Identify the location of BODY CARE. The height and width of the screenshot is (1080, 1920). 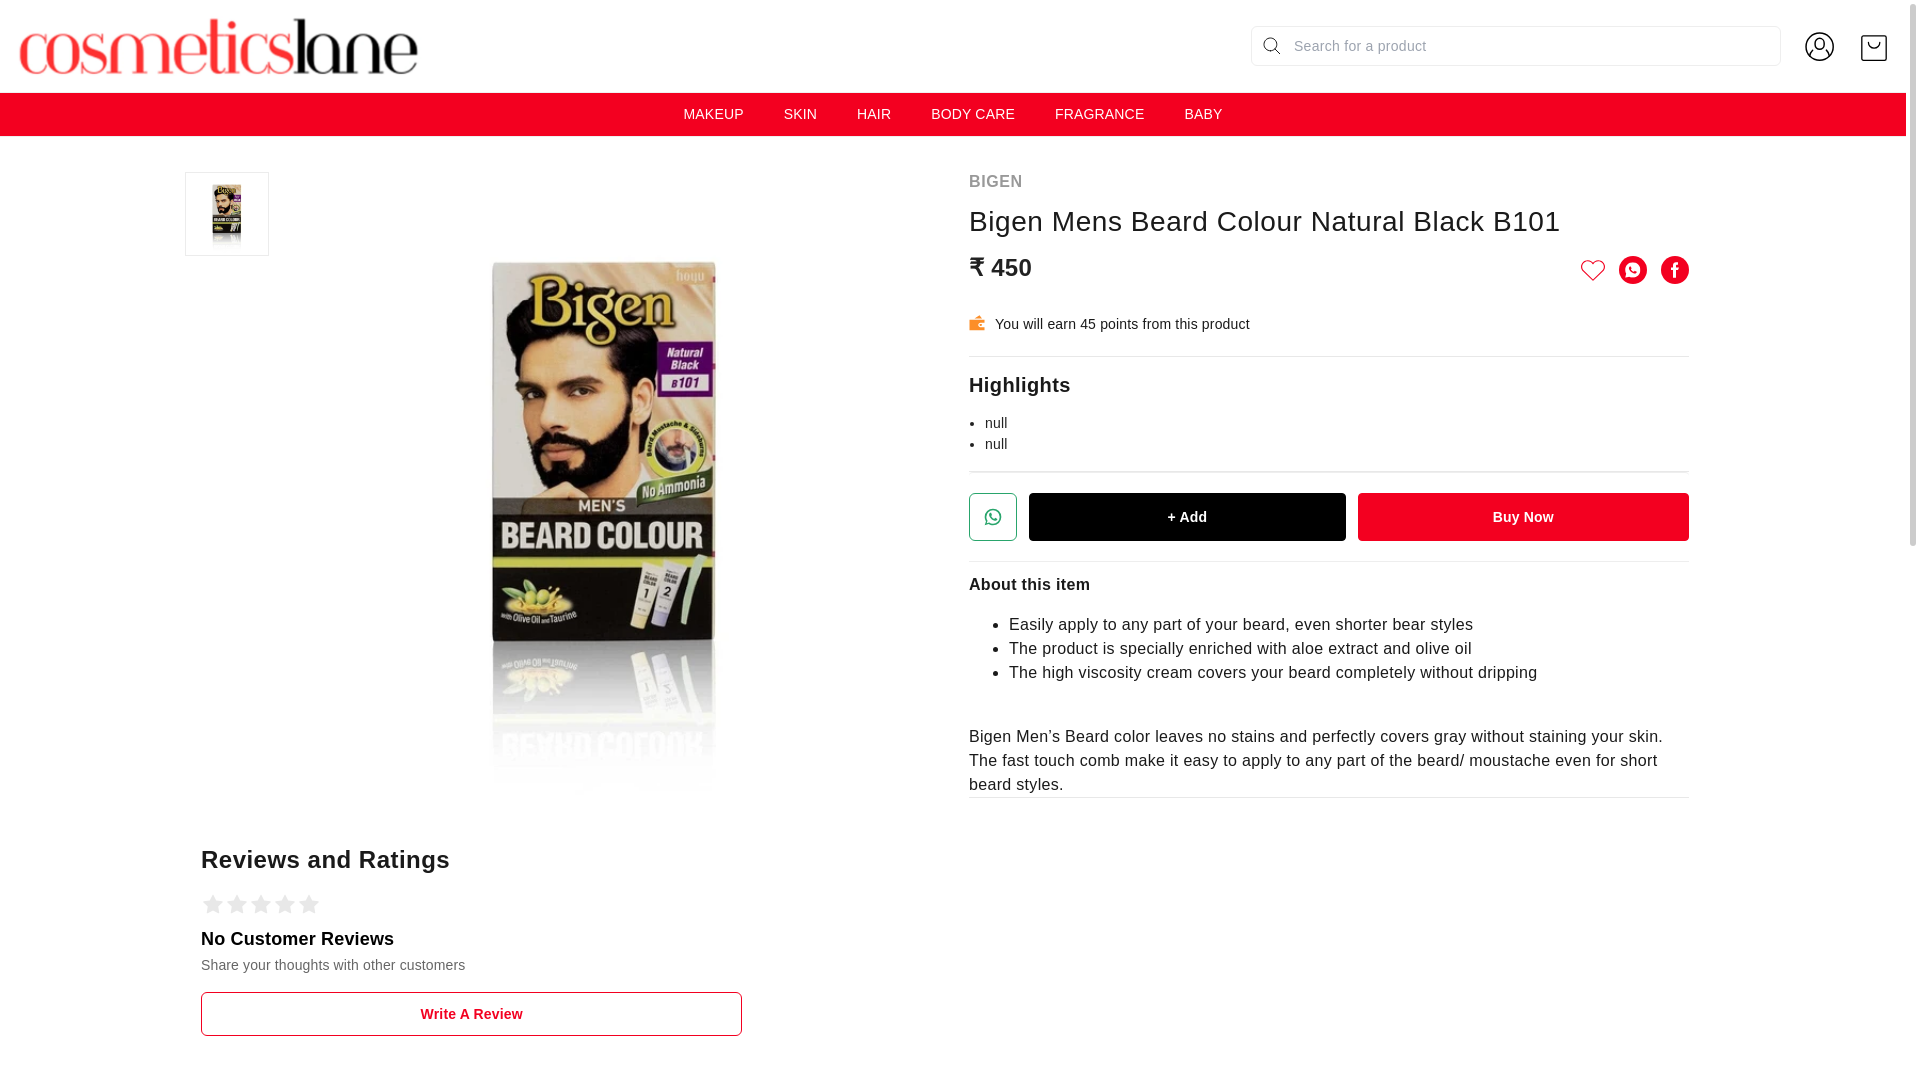
(973, 114).